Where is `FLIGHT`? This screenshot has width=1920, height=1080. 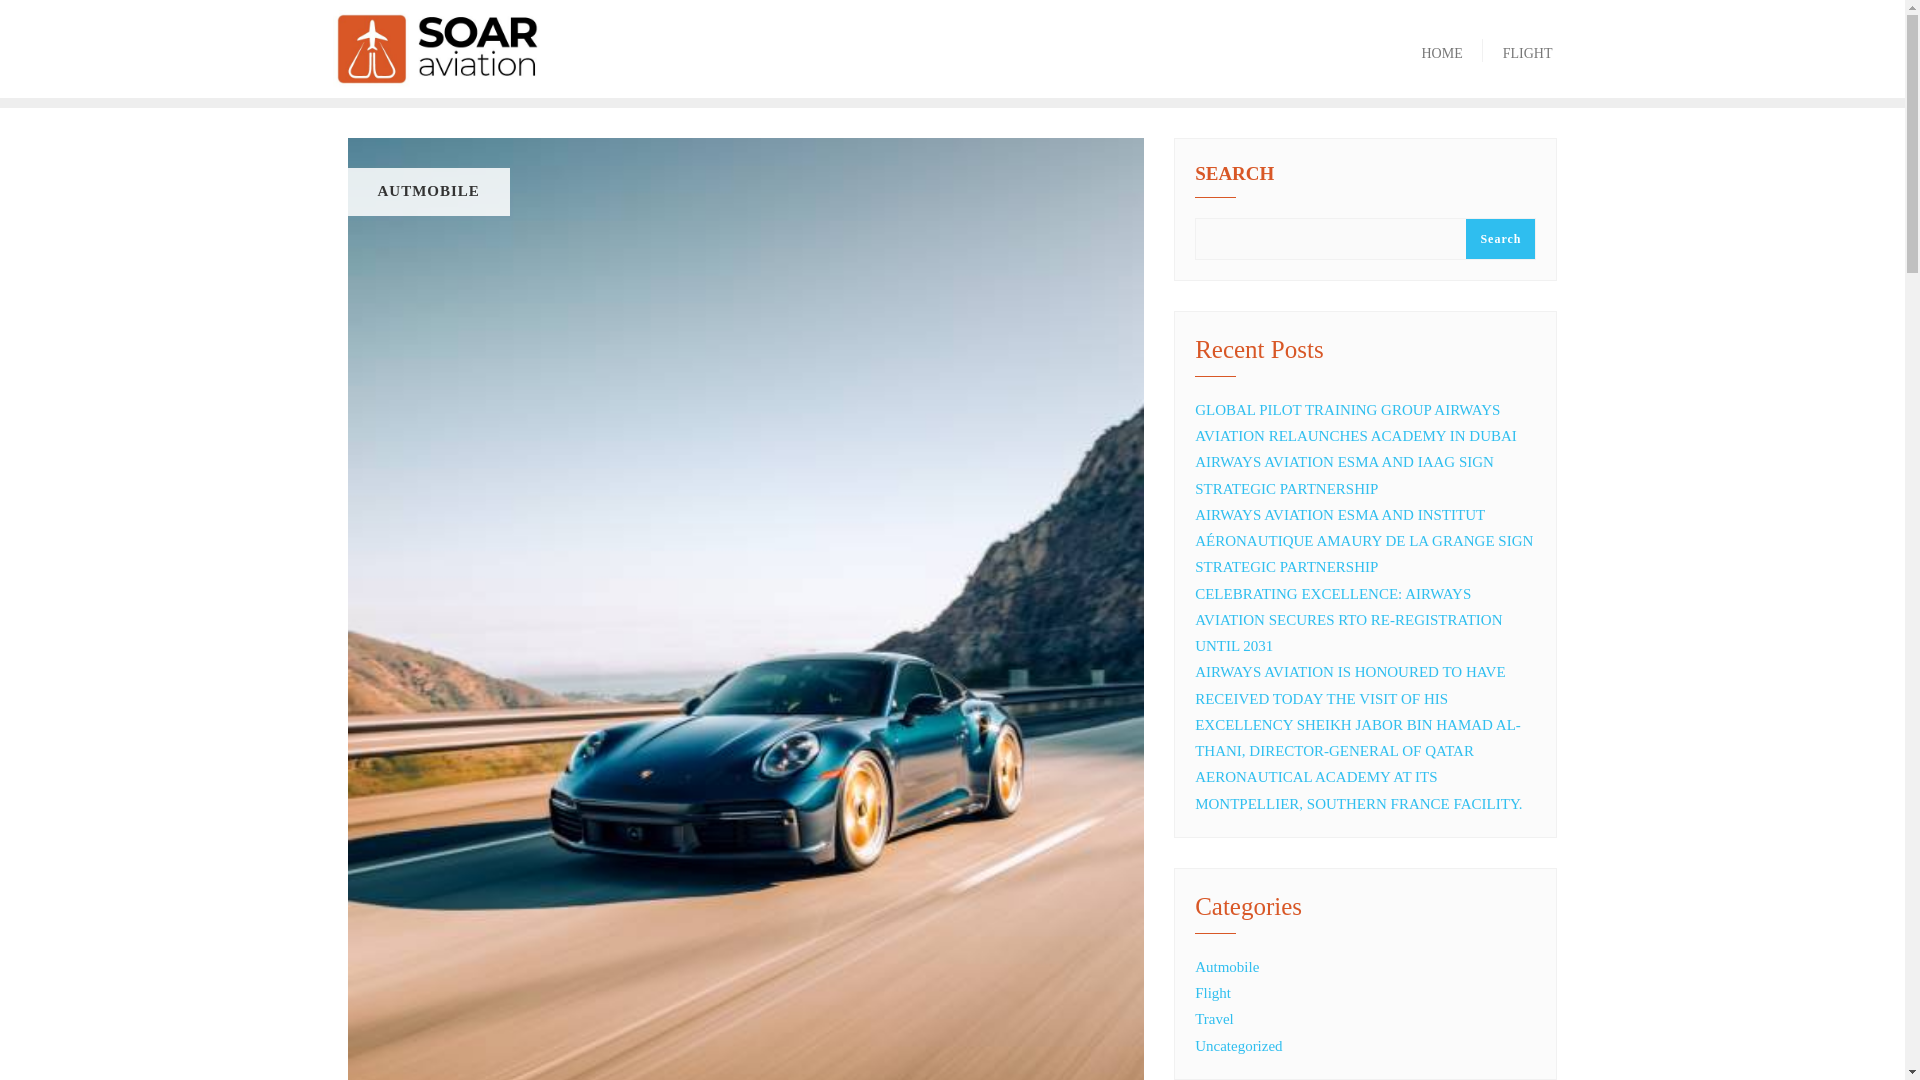 FLIGHT is located at coordinates (1527, 48).